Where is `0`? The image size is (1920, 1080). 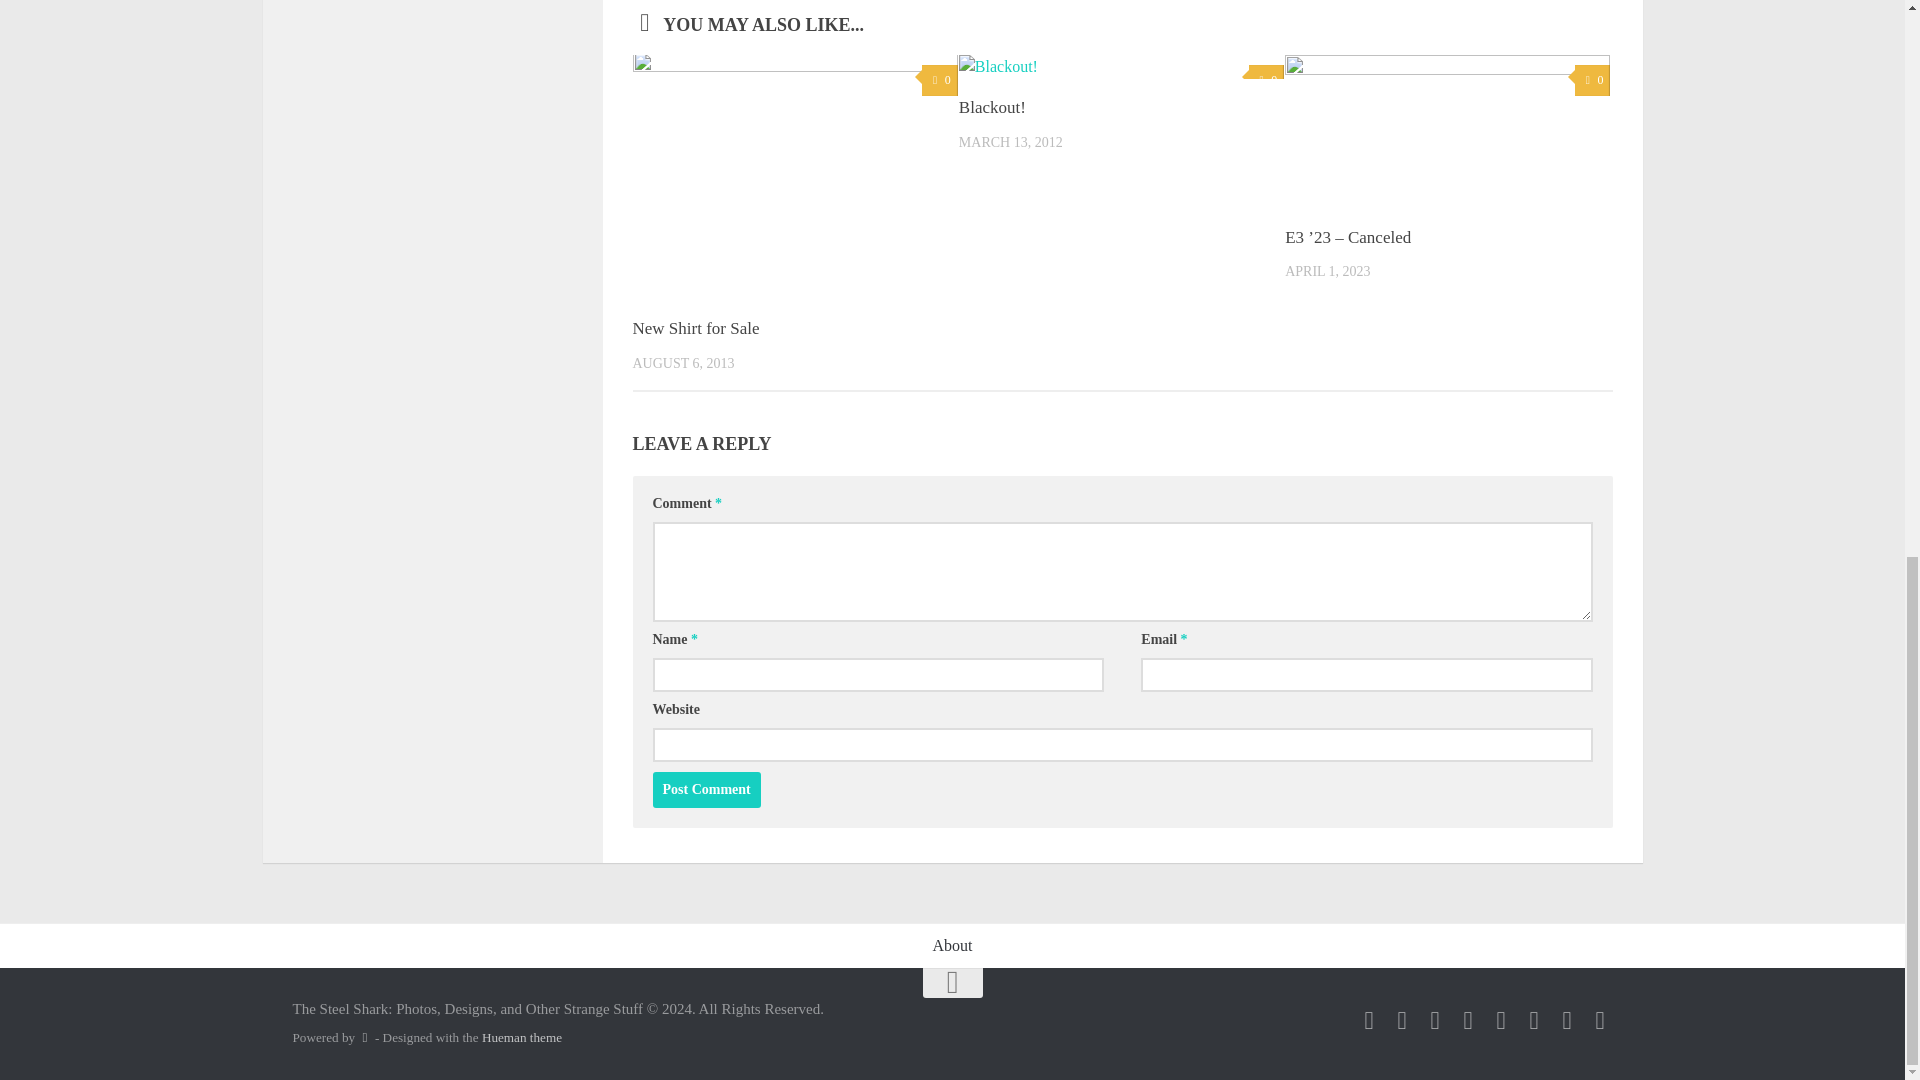 0 is located at coordinates (938, 80).